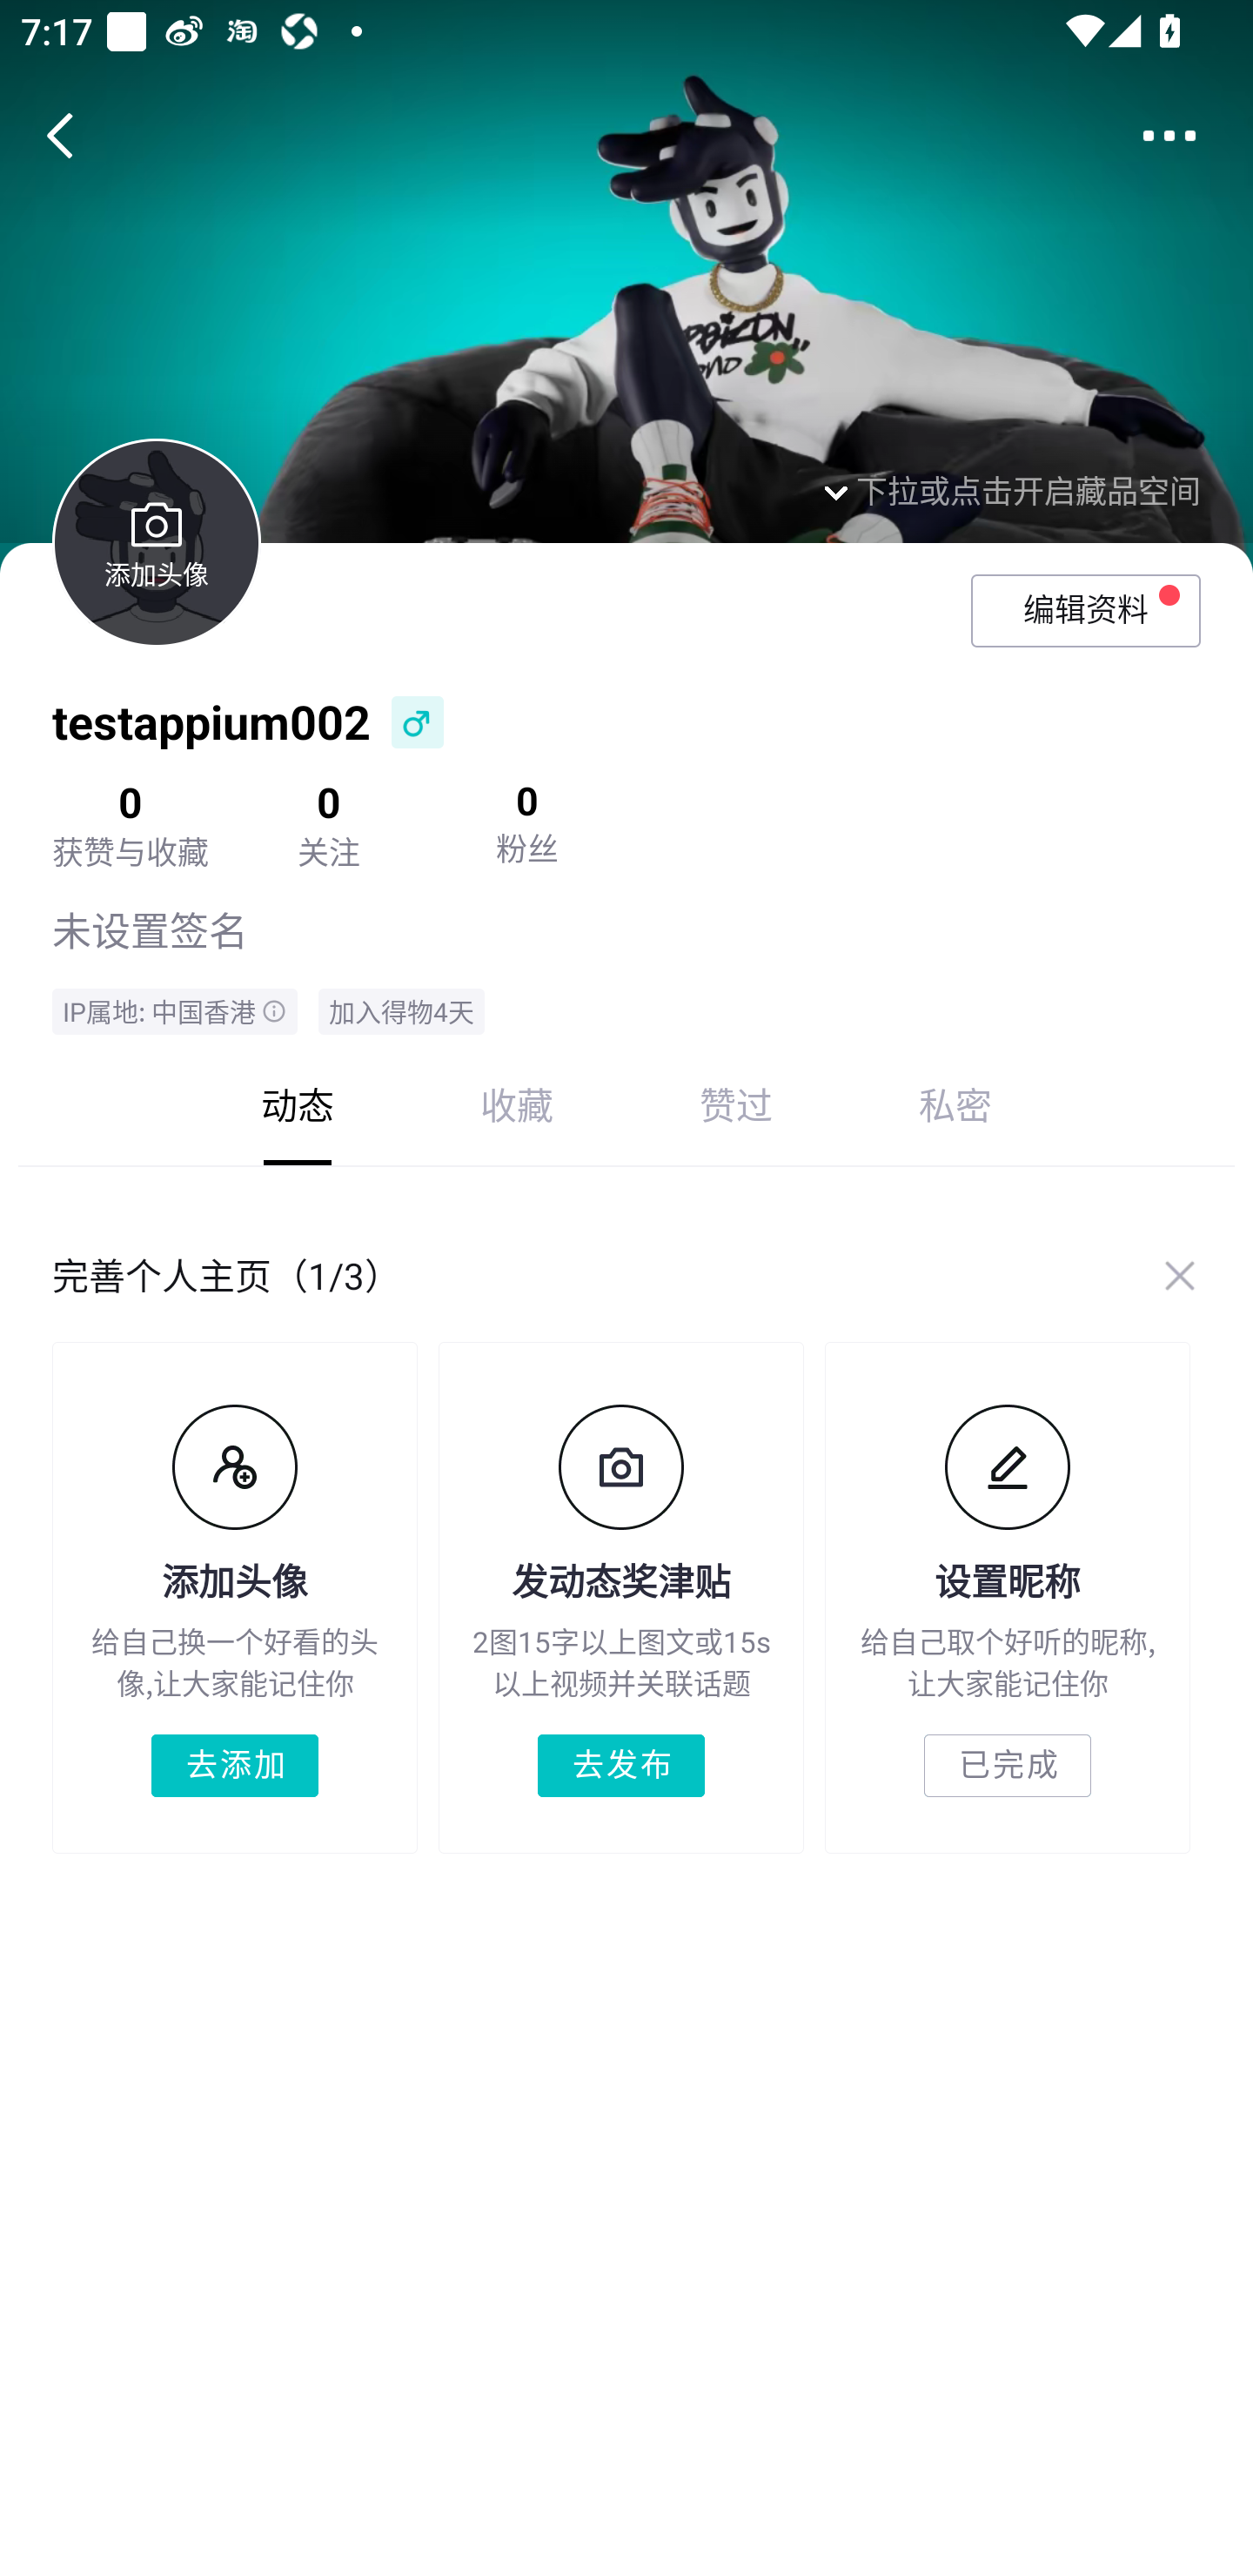 The height and width of the screenshot is (2576, 1253). I want to click on 0, so click(329, 801).